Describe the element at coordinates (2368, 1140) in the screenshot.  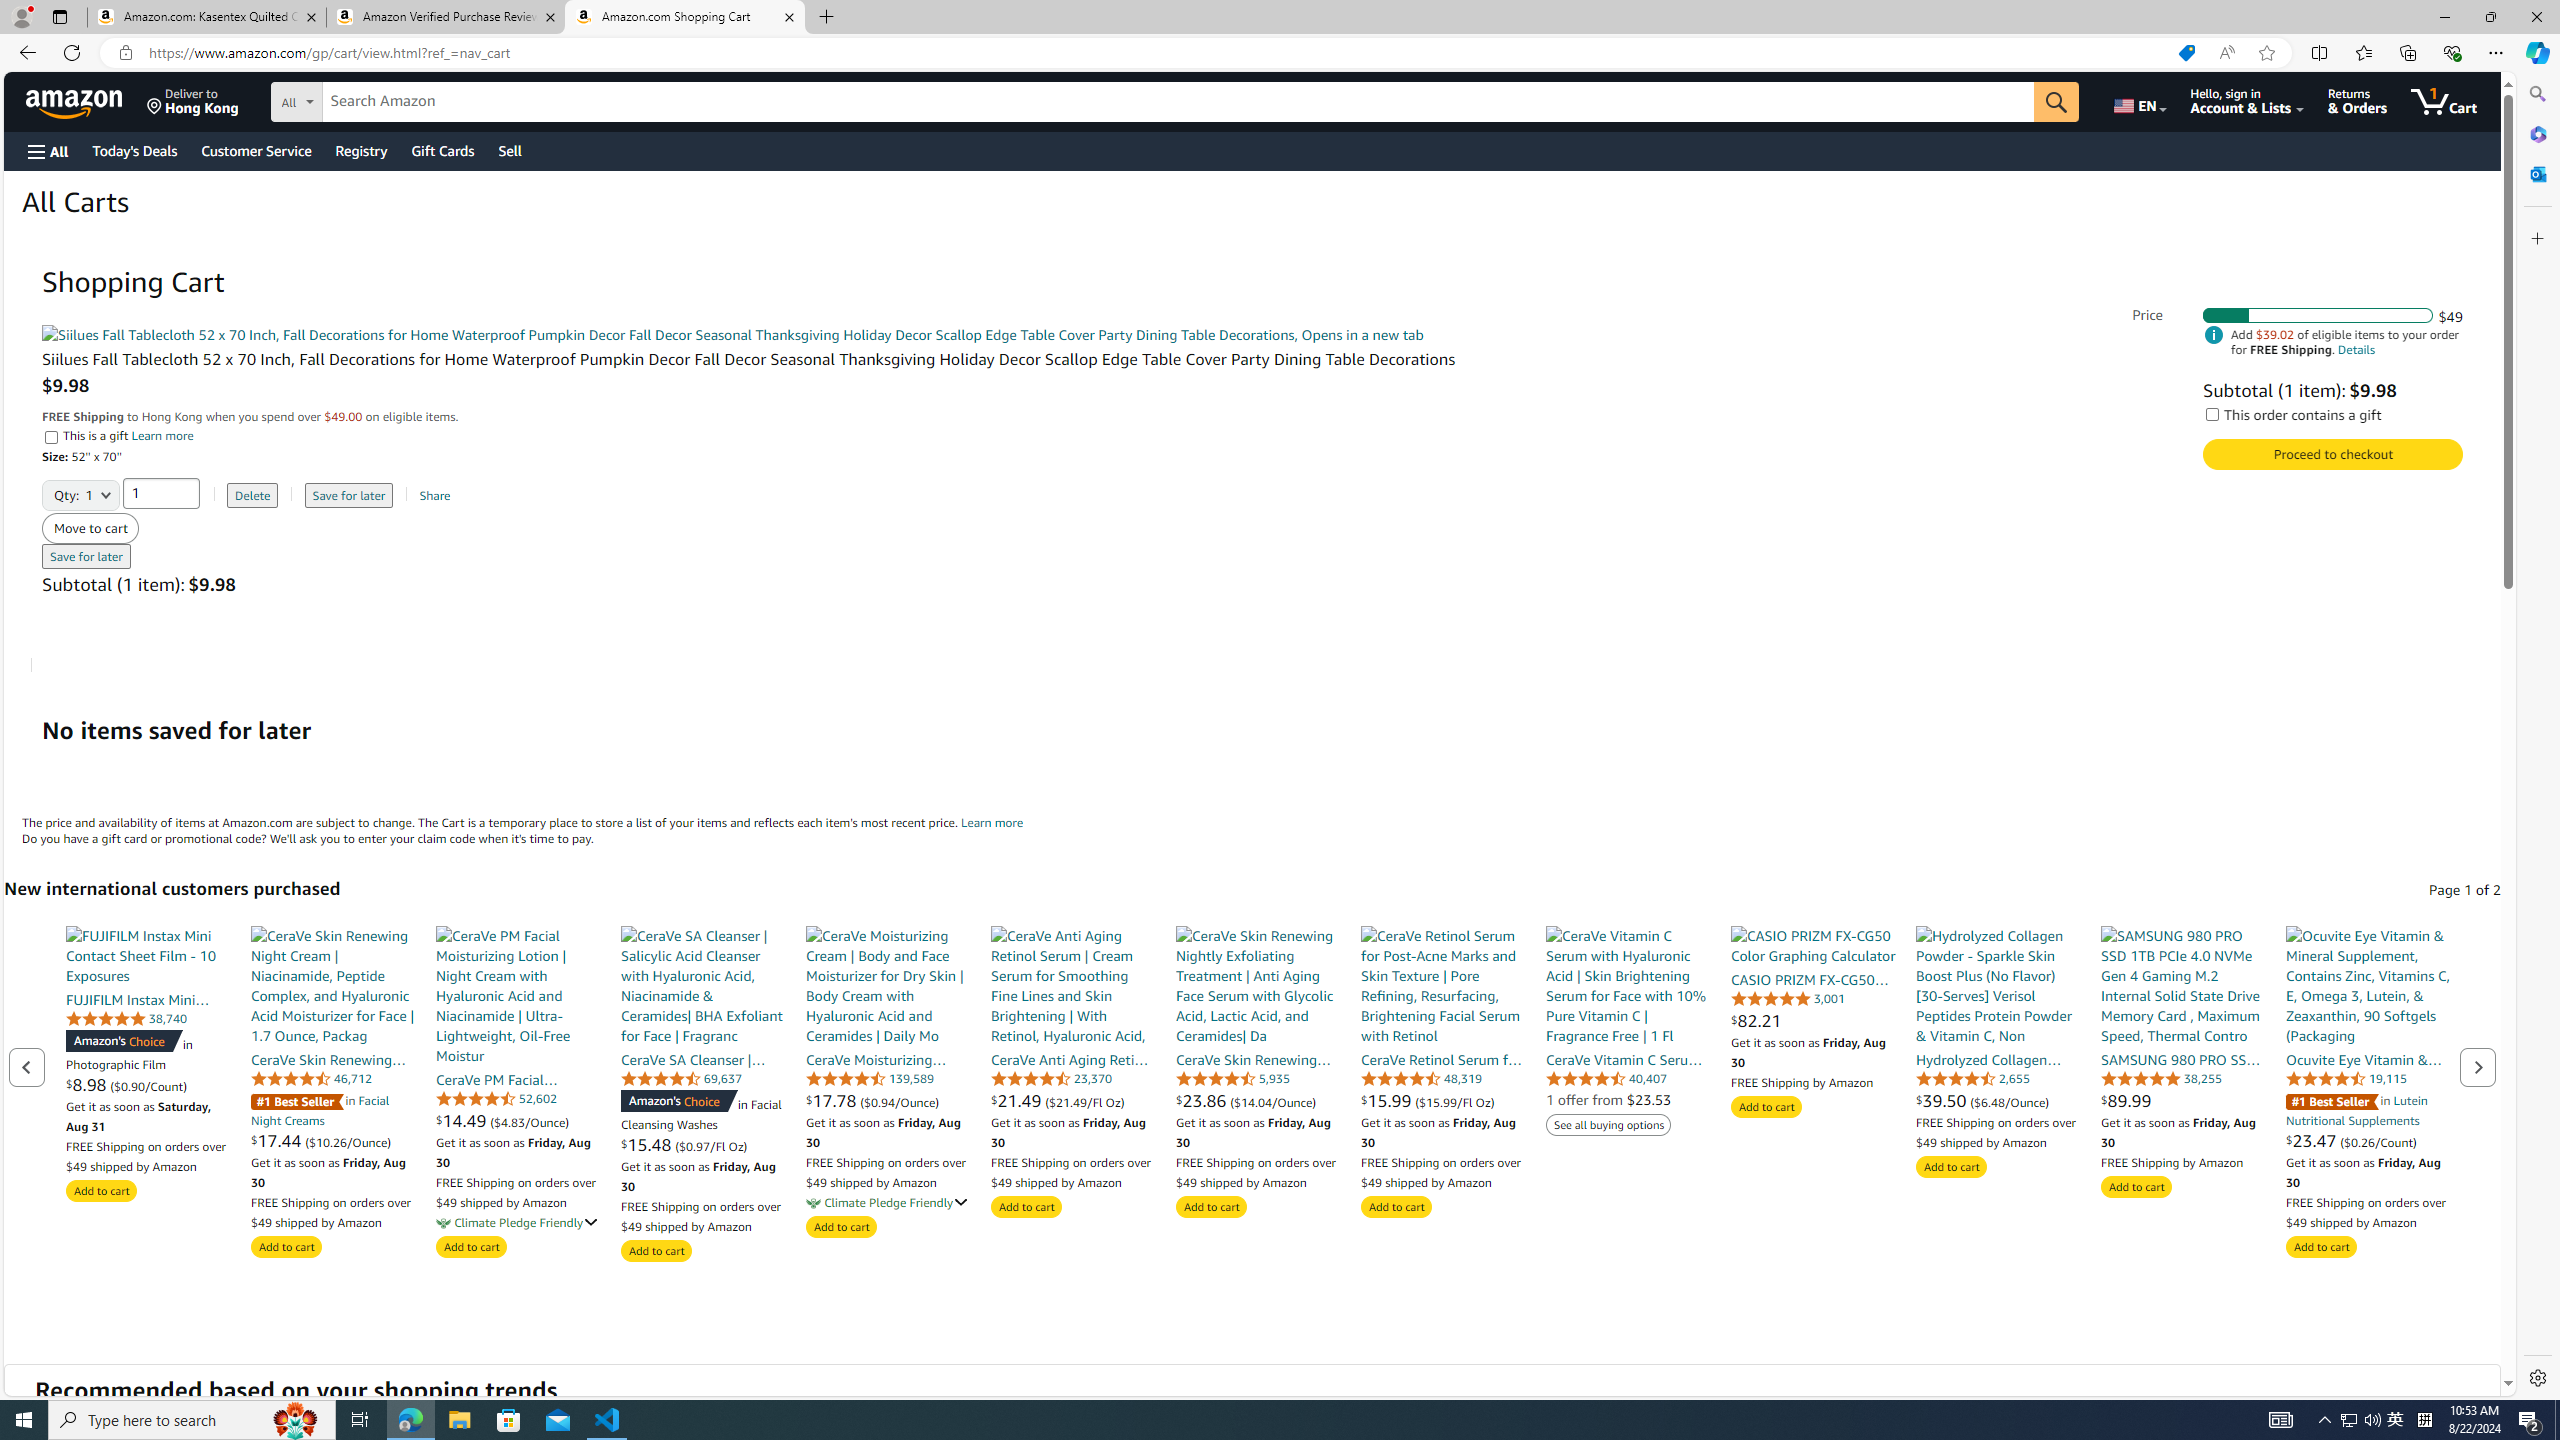
I see `Class: a-link-normal a-text-normal` at that location.